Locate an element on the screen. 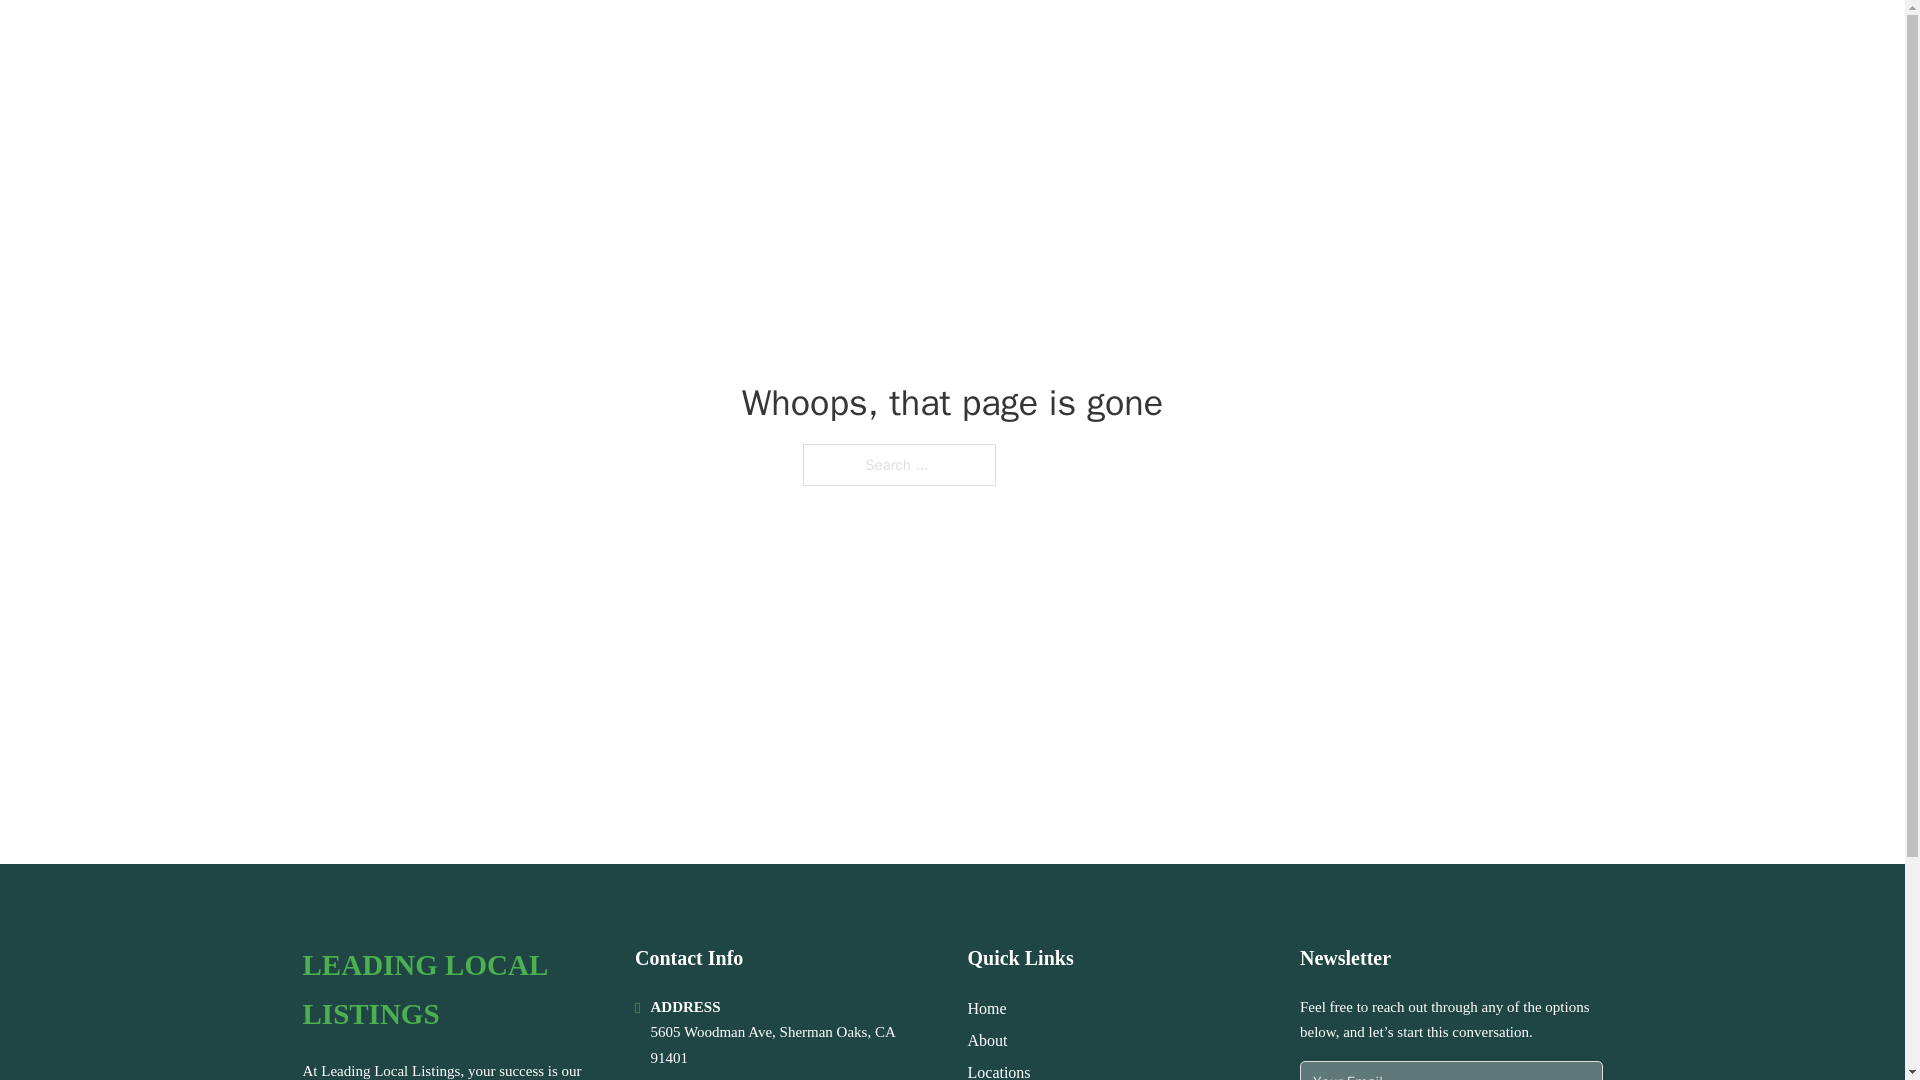 This screenshot has height=1080, width=1920. LOCATIONS is located at coordinates (1449, 42).